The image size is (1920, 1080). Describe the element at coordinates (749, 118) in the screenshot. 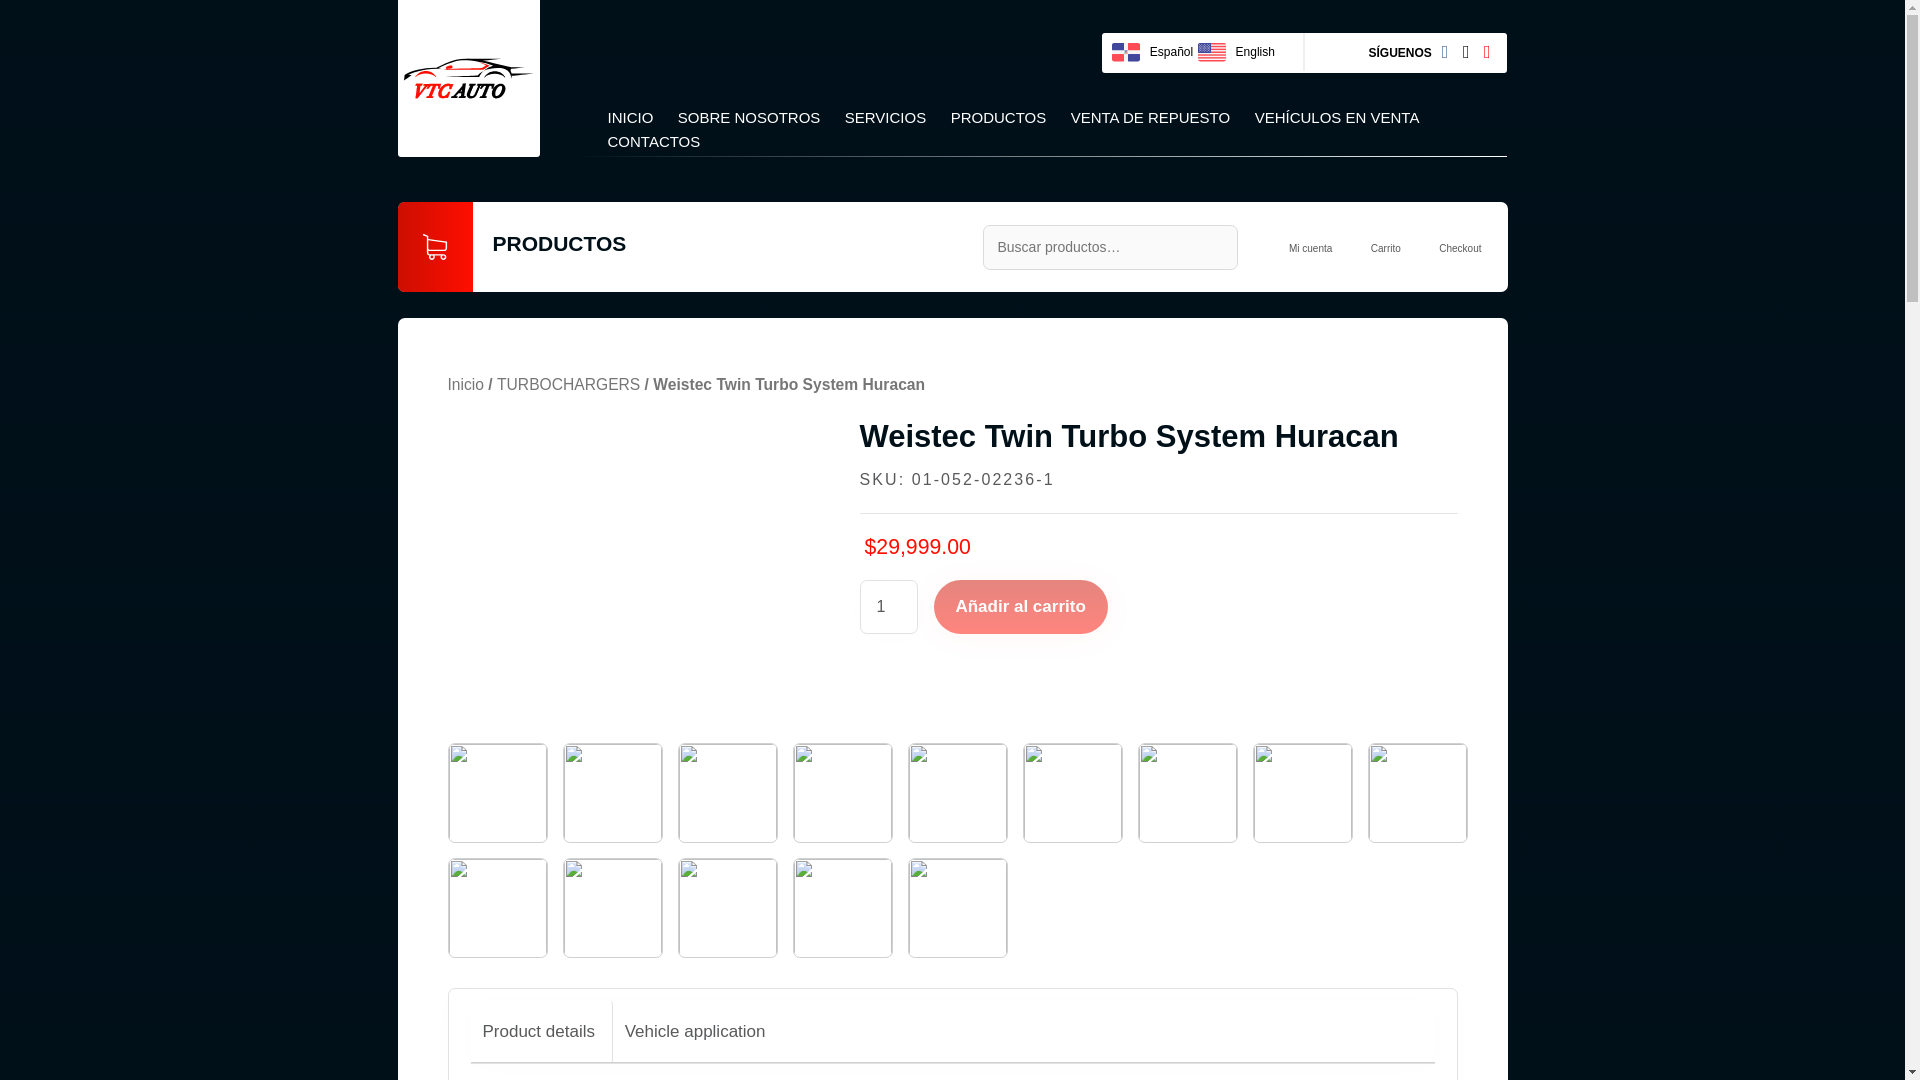

I see `SOBRE NOSOTROS` at that location.